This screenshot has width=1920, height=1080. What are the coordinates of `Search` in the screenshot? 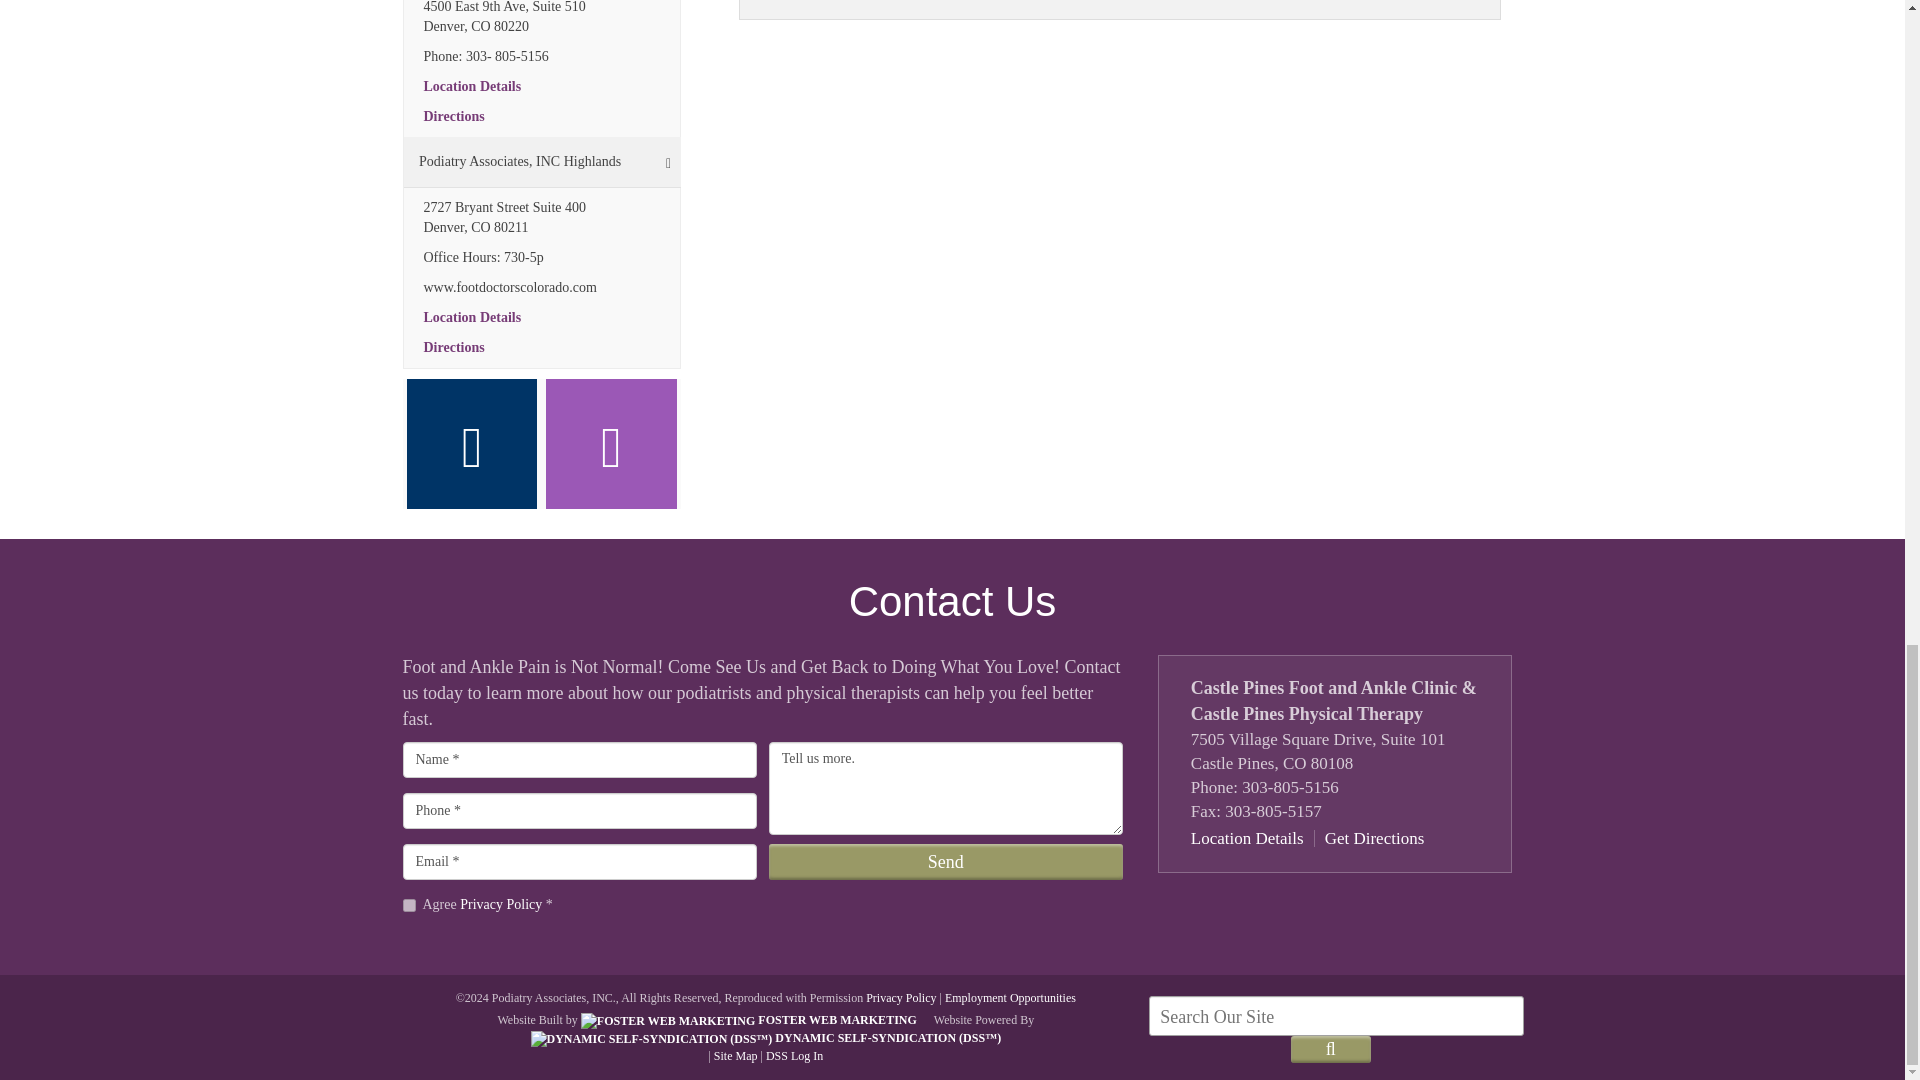 It's located at (1330, 1048).